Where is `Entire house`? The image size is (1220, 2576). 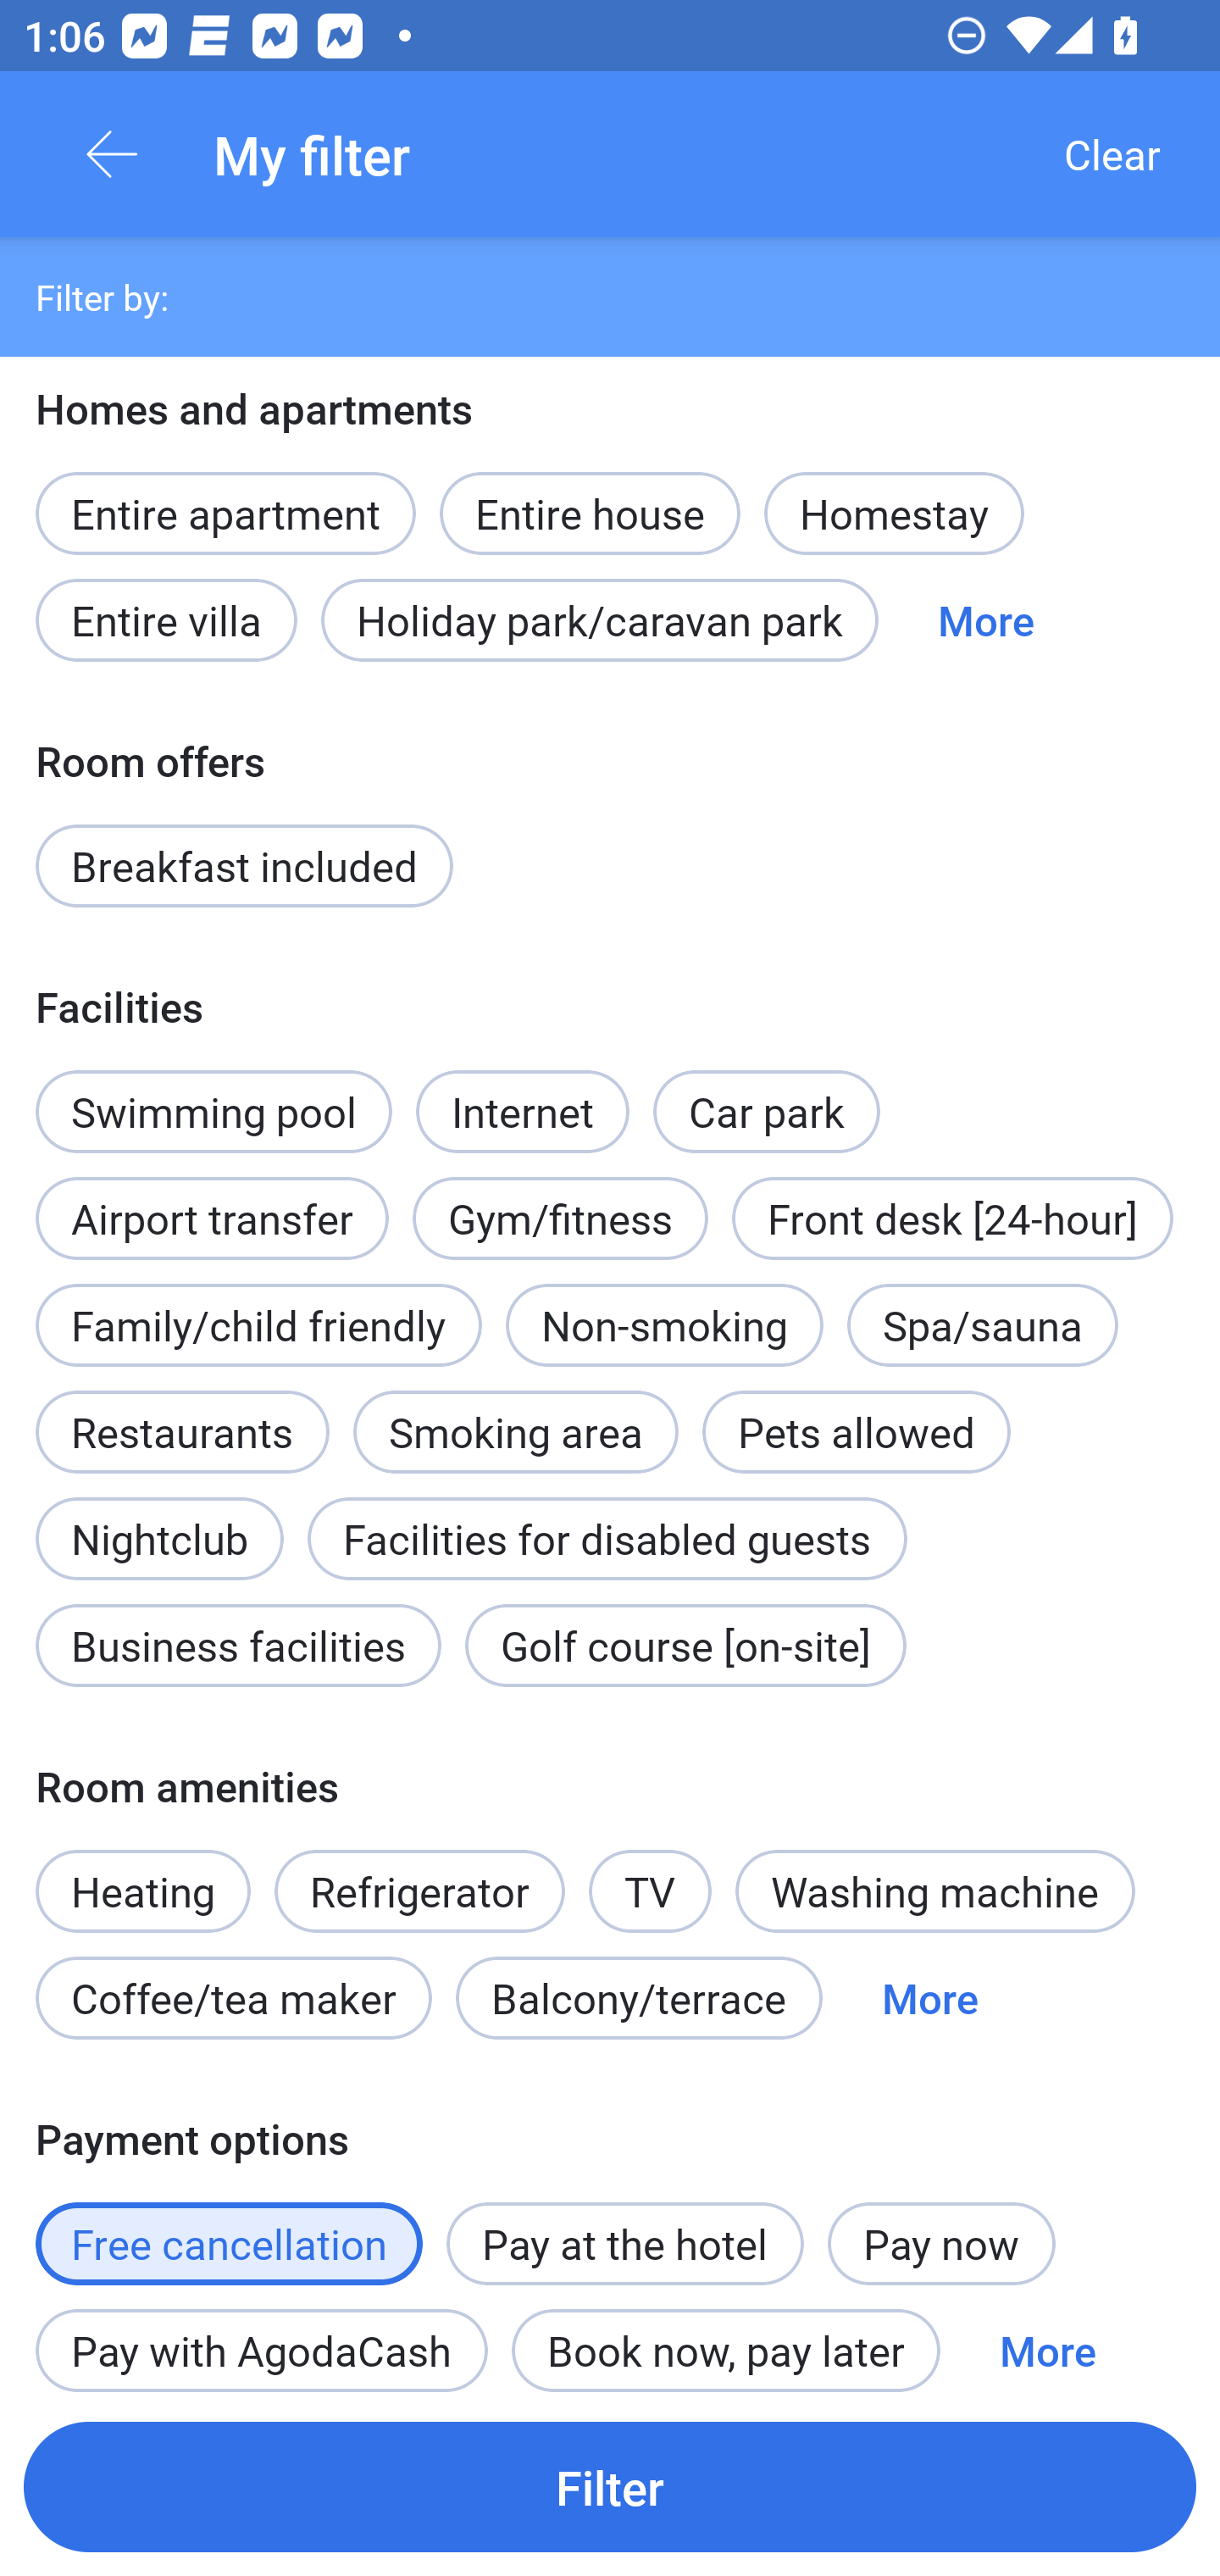
Entire house is located at coordinates (590, 495).